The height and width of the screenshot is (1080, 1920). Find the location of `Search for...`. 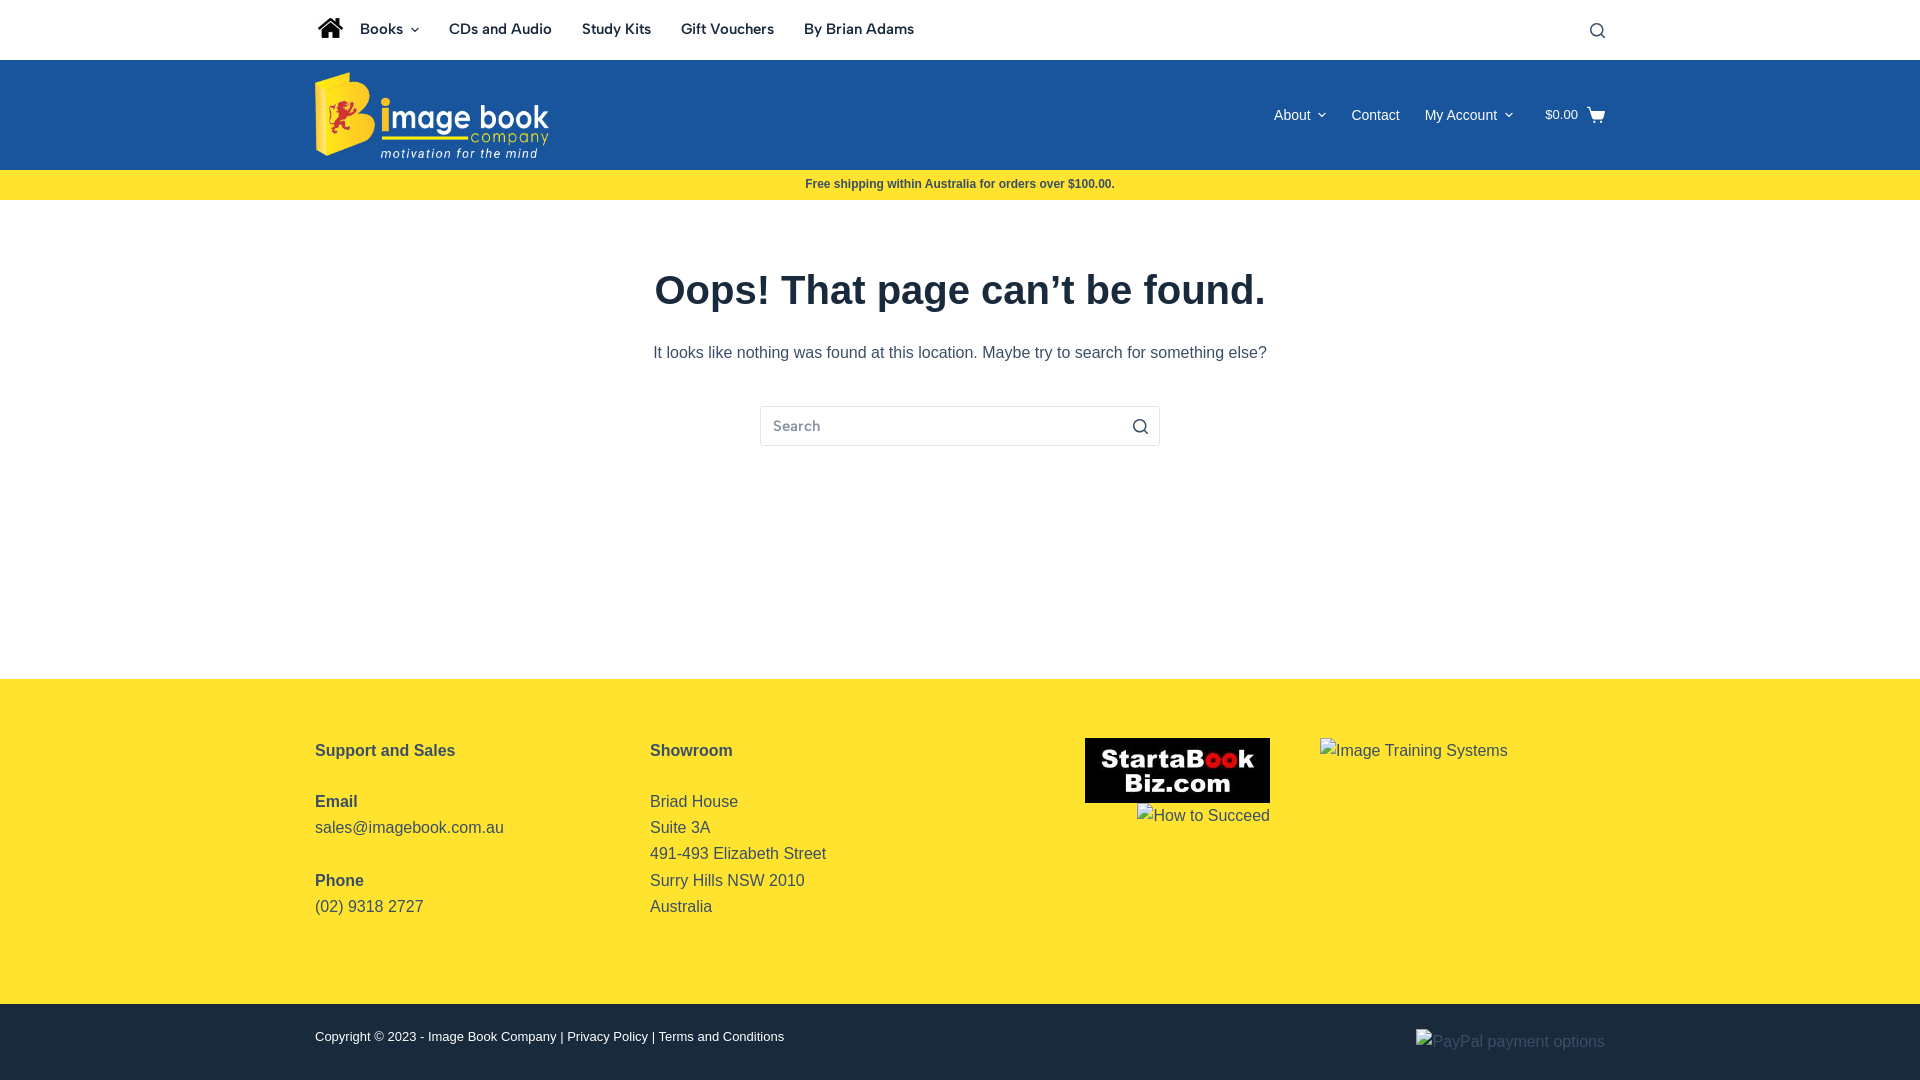

Search for... is located at coordinates (960, 426).